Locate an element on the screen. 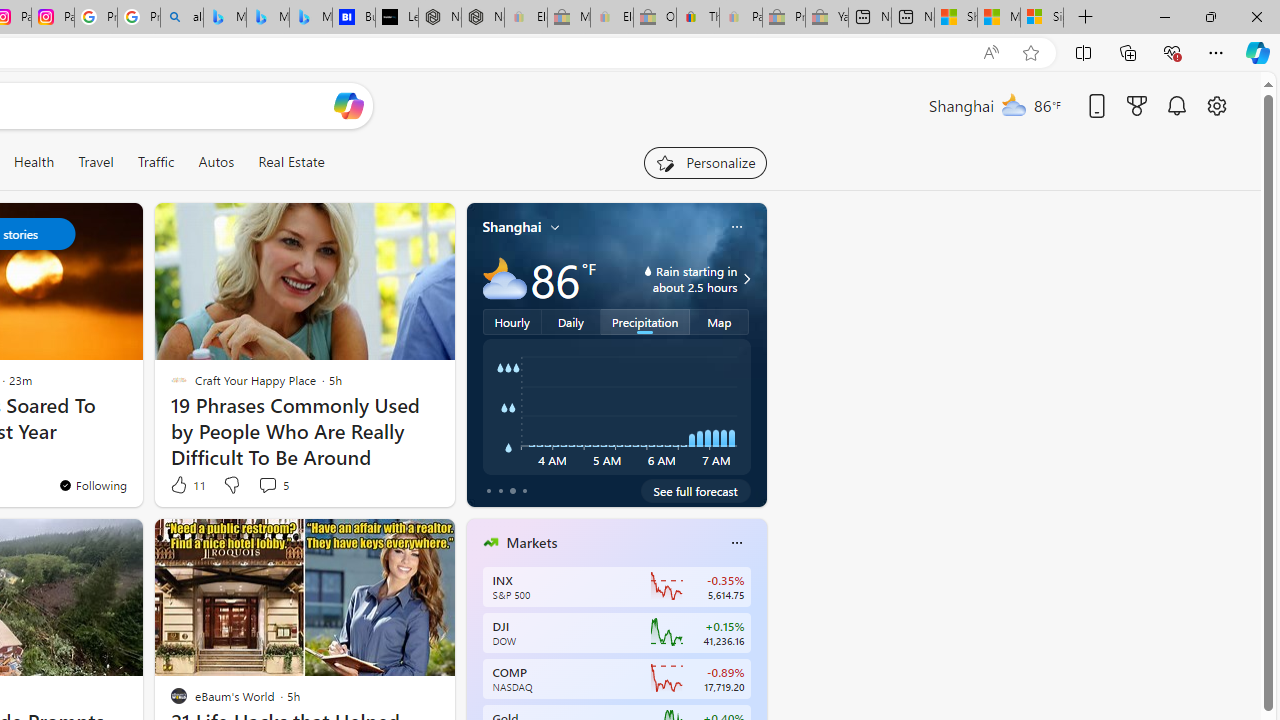 This screenshot has height=720, width=1280. This story is trending is located at coordinates (393, 490).